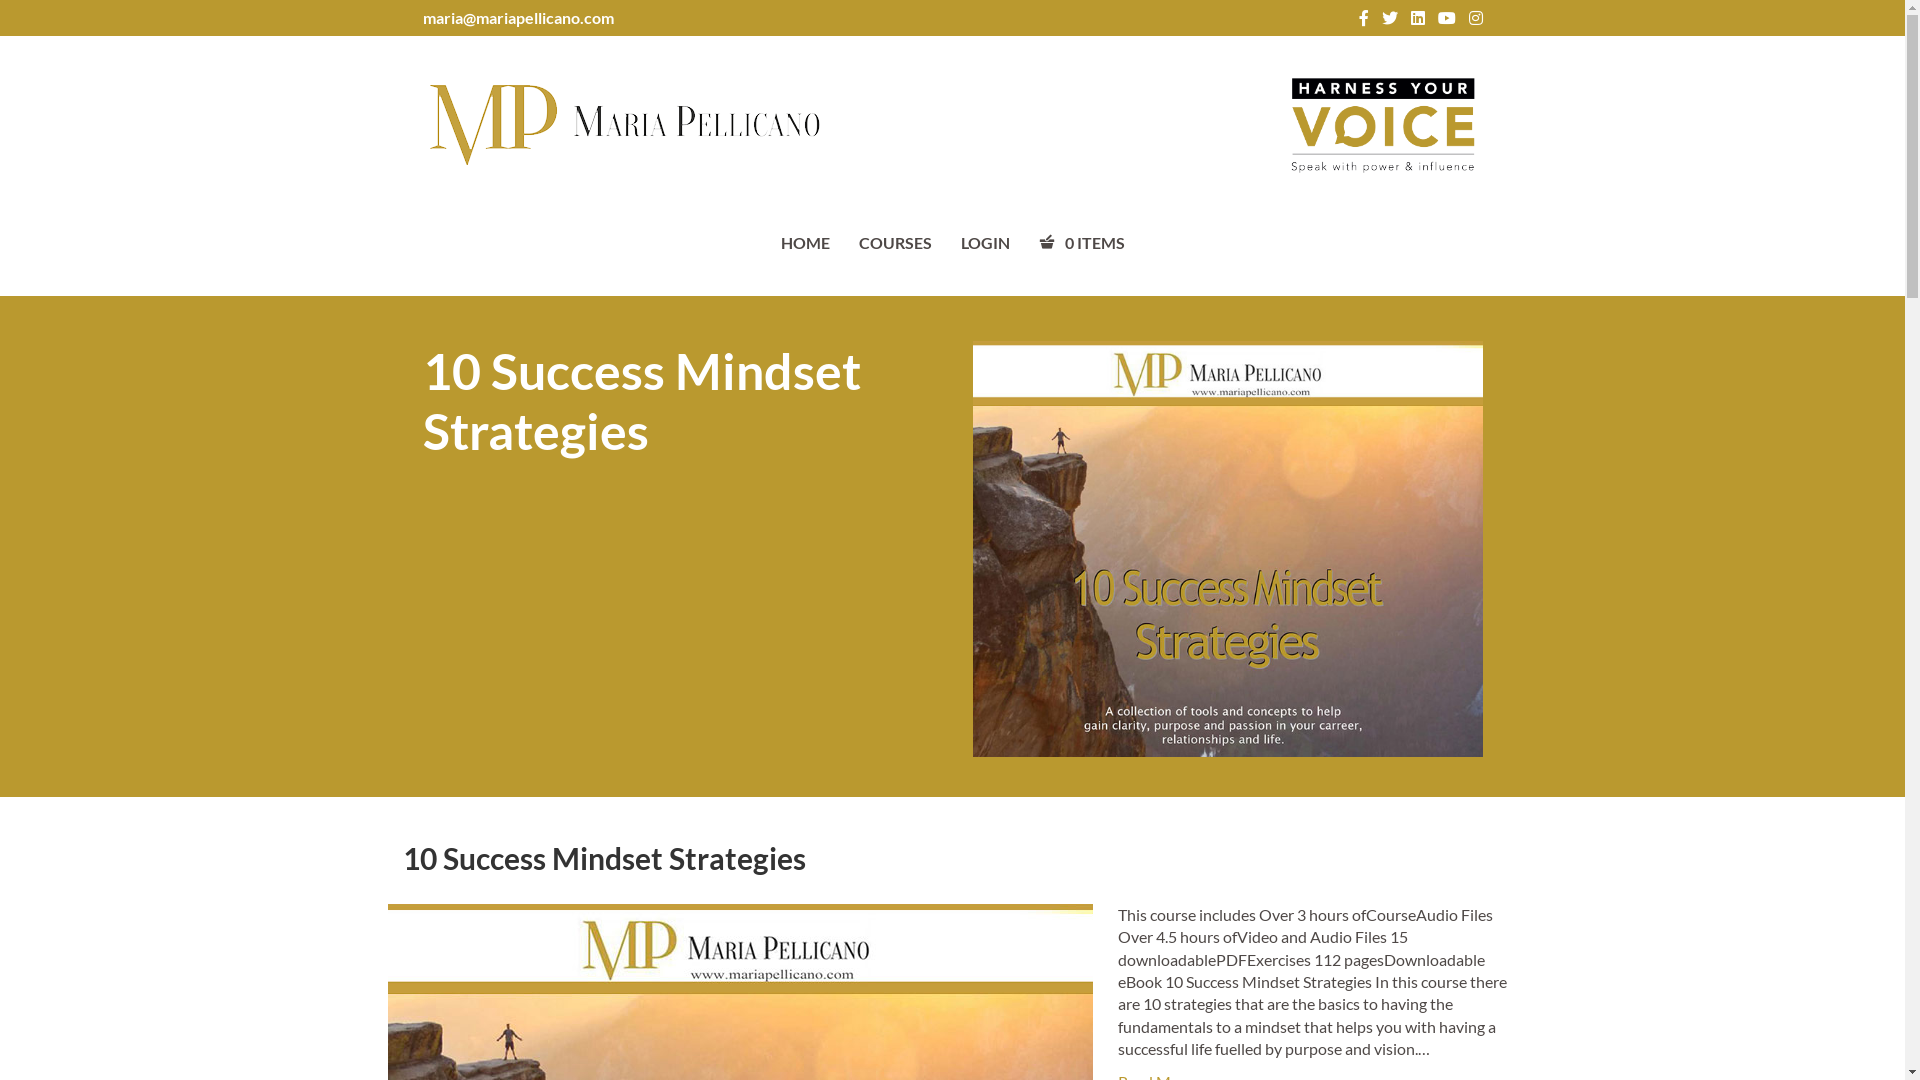 This screenshot has height=1080, width=1920. What do you see at coordinates (604, 858) in the screenshot?
I see `10 Success Mindset Strategies` at bounding box center [604, 858].